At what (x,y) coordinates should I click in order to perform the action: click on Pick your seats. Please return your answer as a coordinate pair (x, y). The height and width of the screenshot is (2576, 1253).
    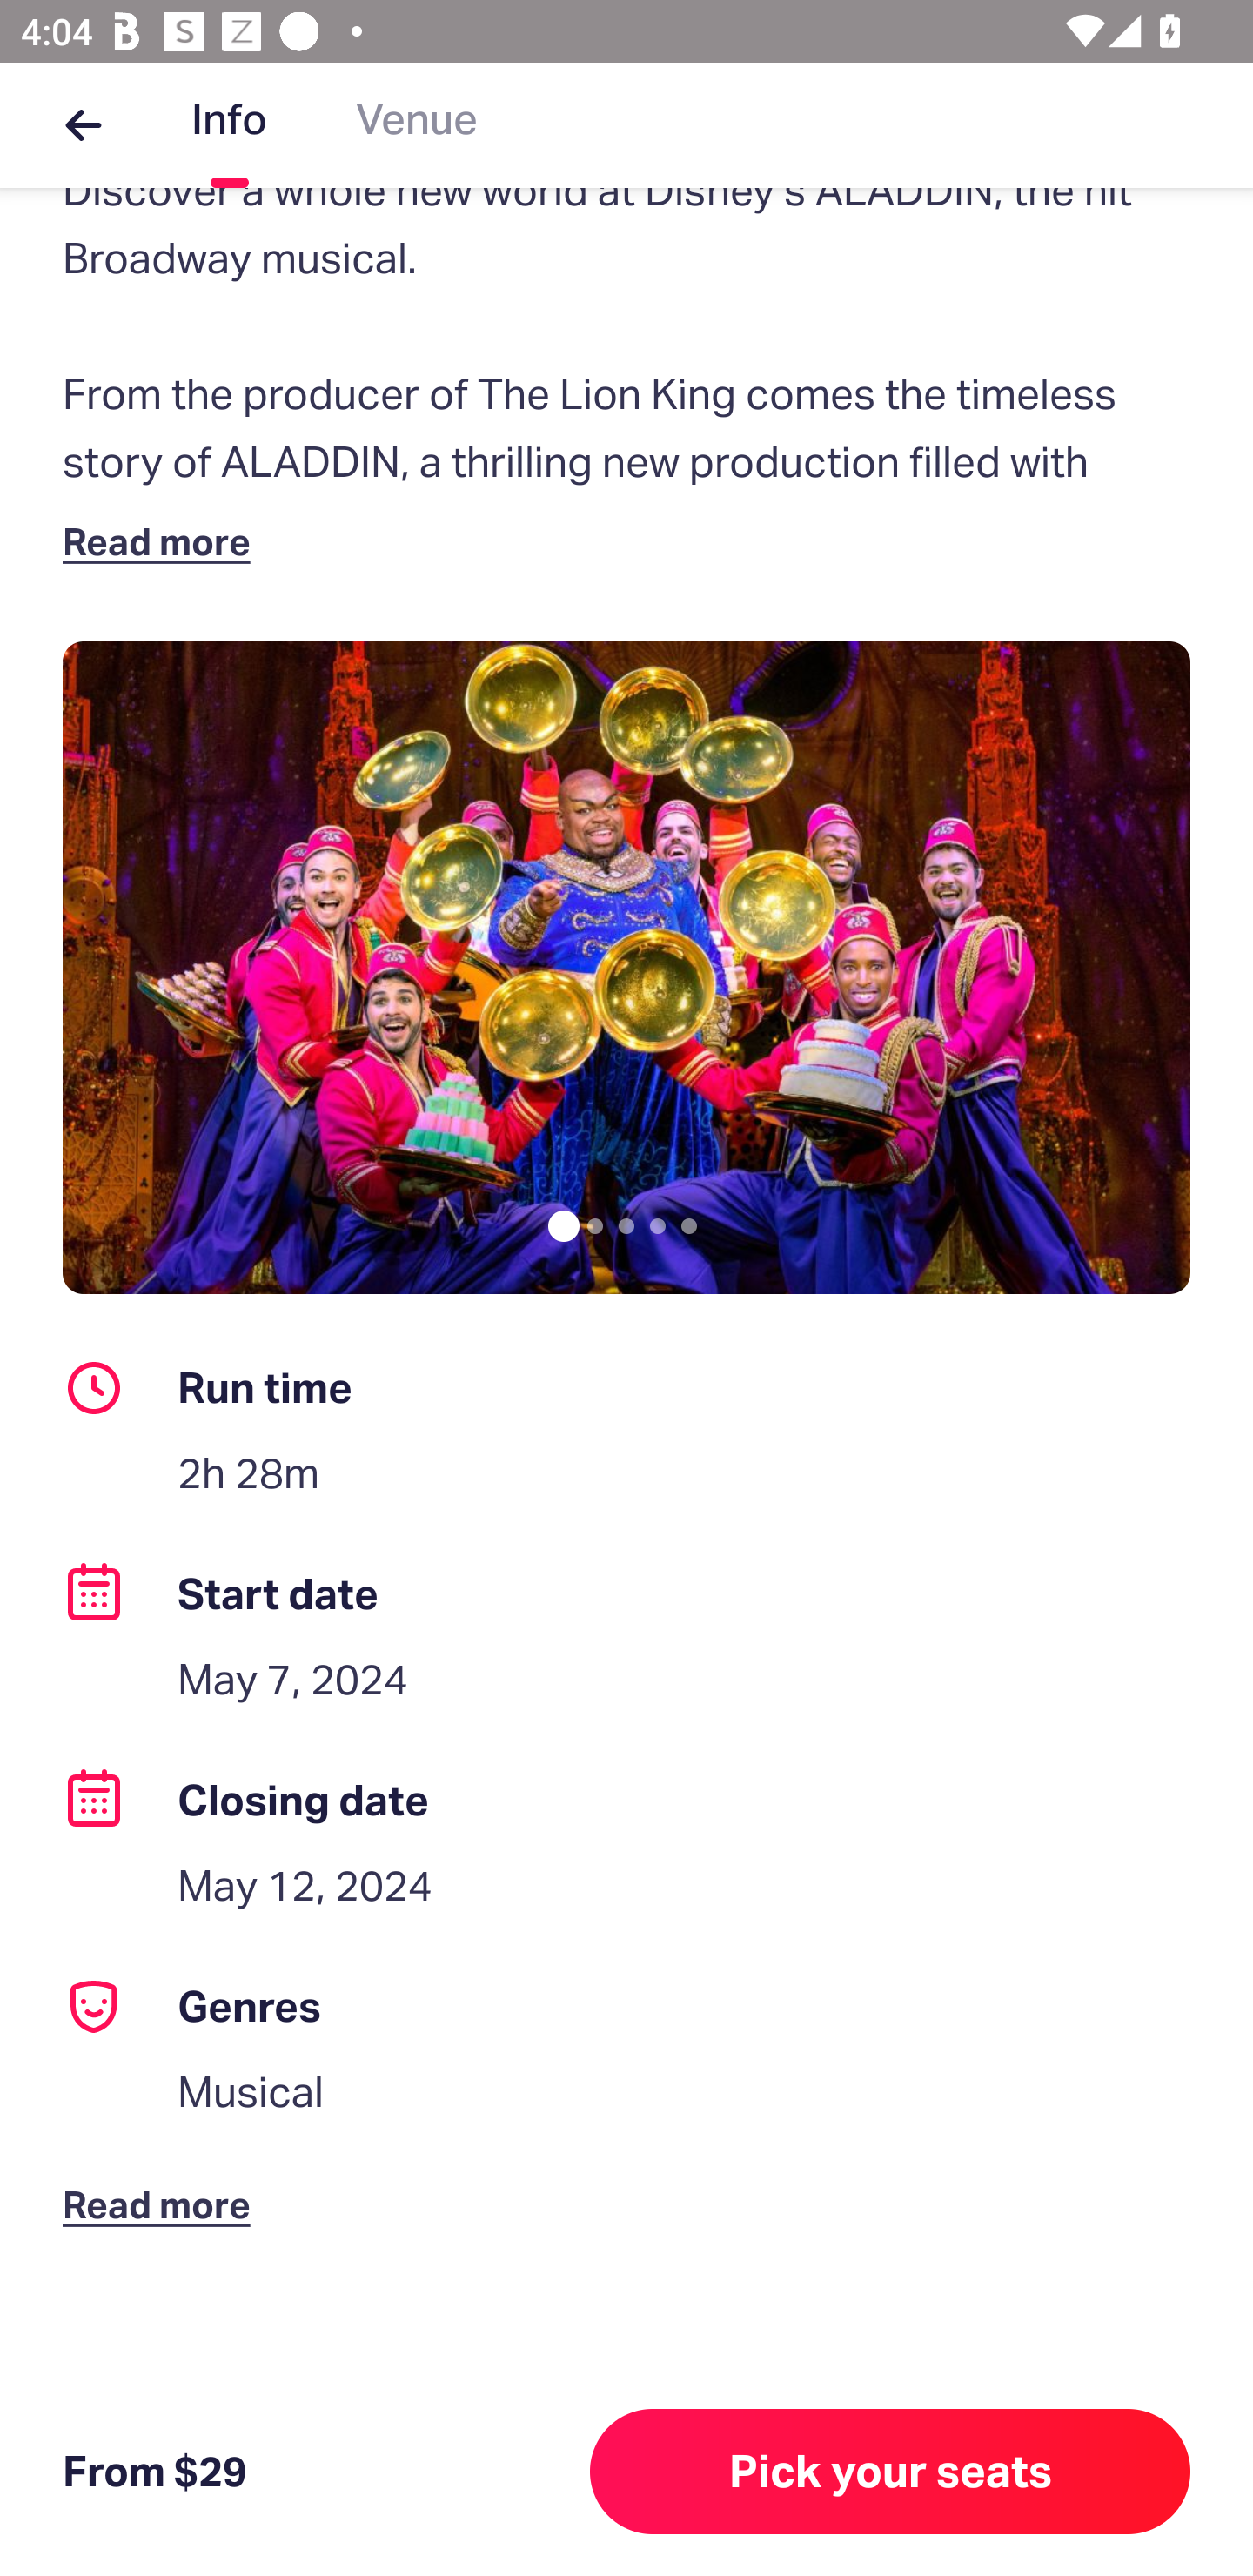
    Looking at the image, I should click on (890, 2472).